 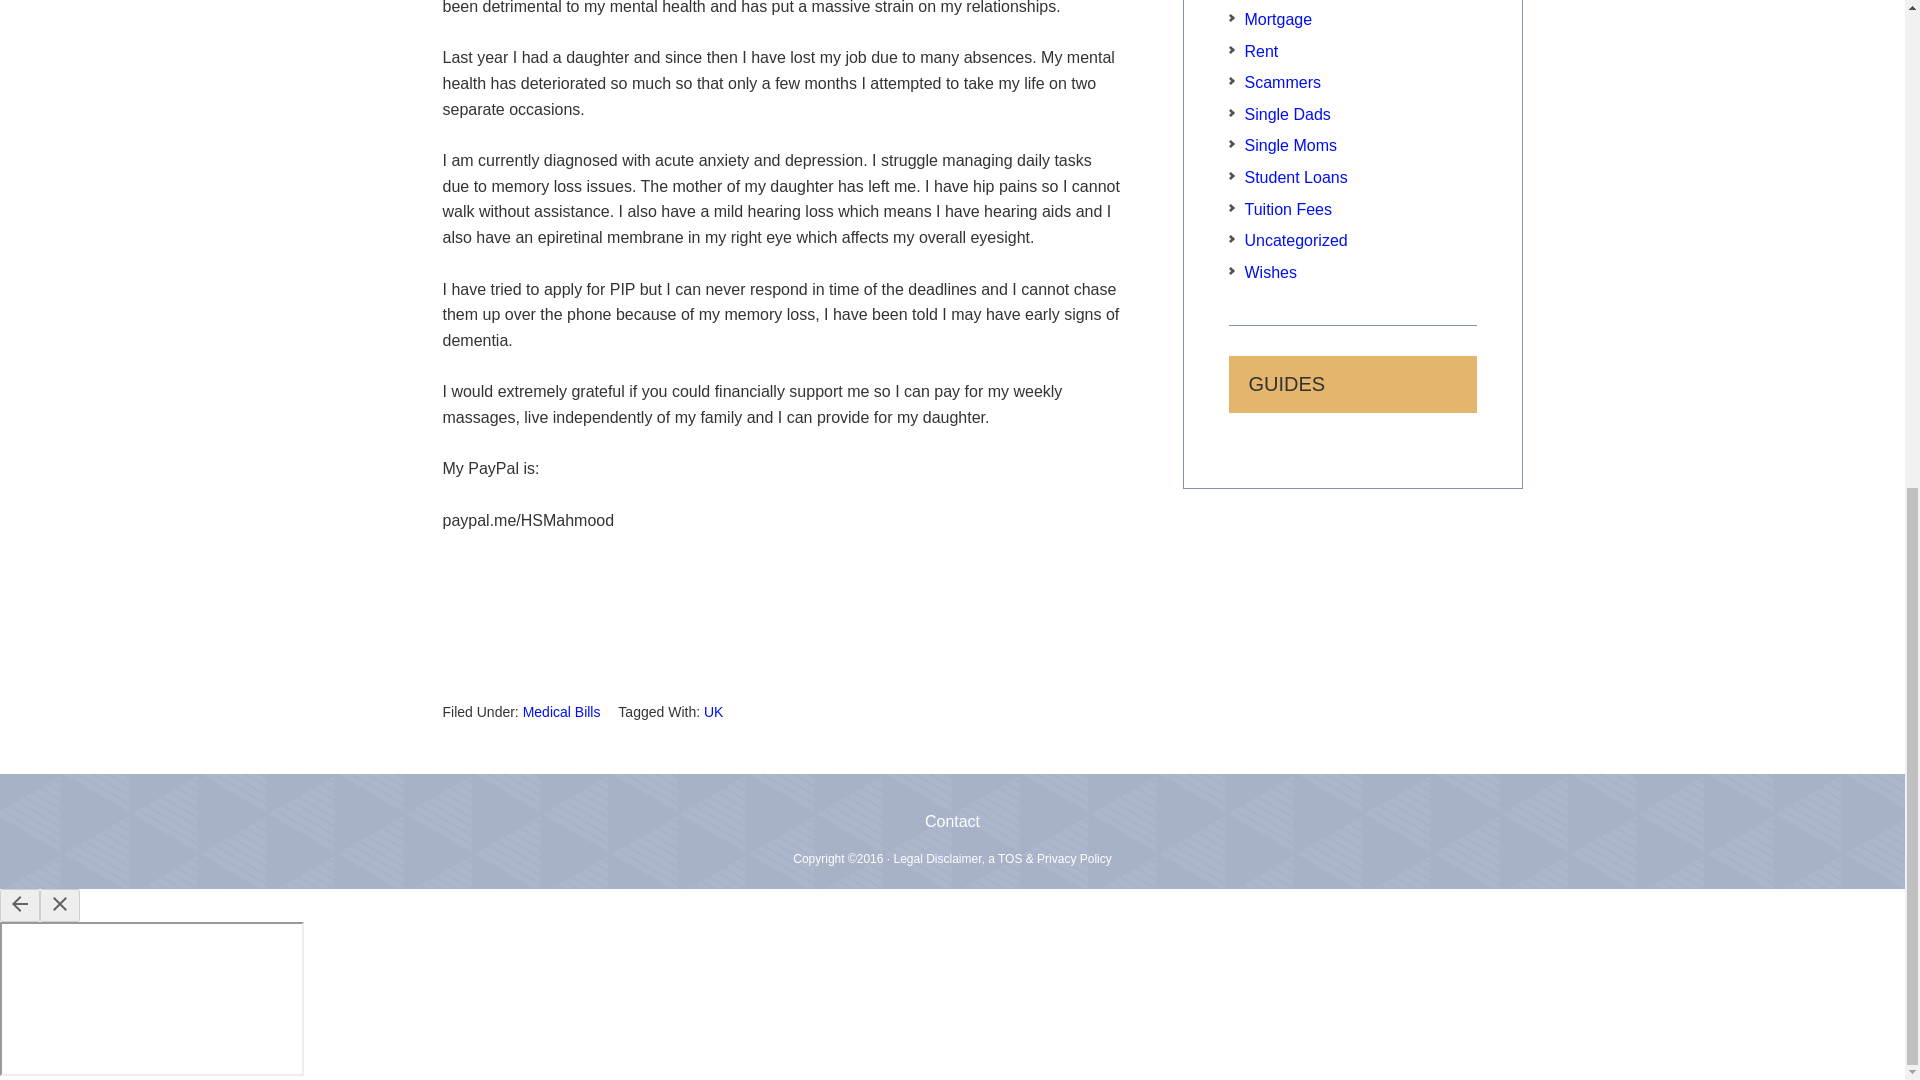 What do you see at coordinates (1287, 114) in the screenshot?
I see `Single Dads` at bounding box center [1287, 114].